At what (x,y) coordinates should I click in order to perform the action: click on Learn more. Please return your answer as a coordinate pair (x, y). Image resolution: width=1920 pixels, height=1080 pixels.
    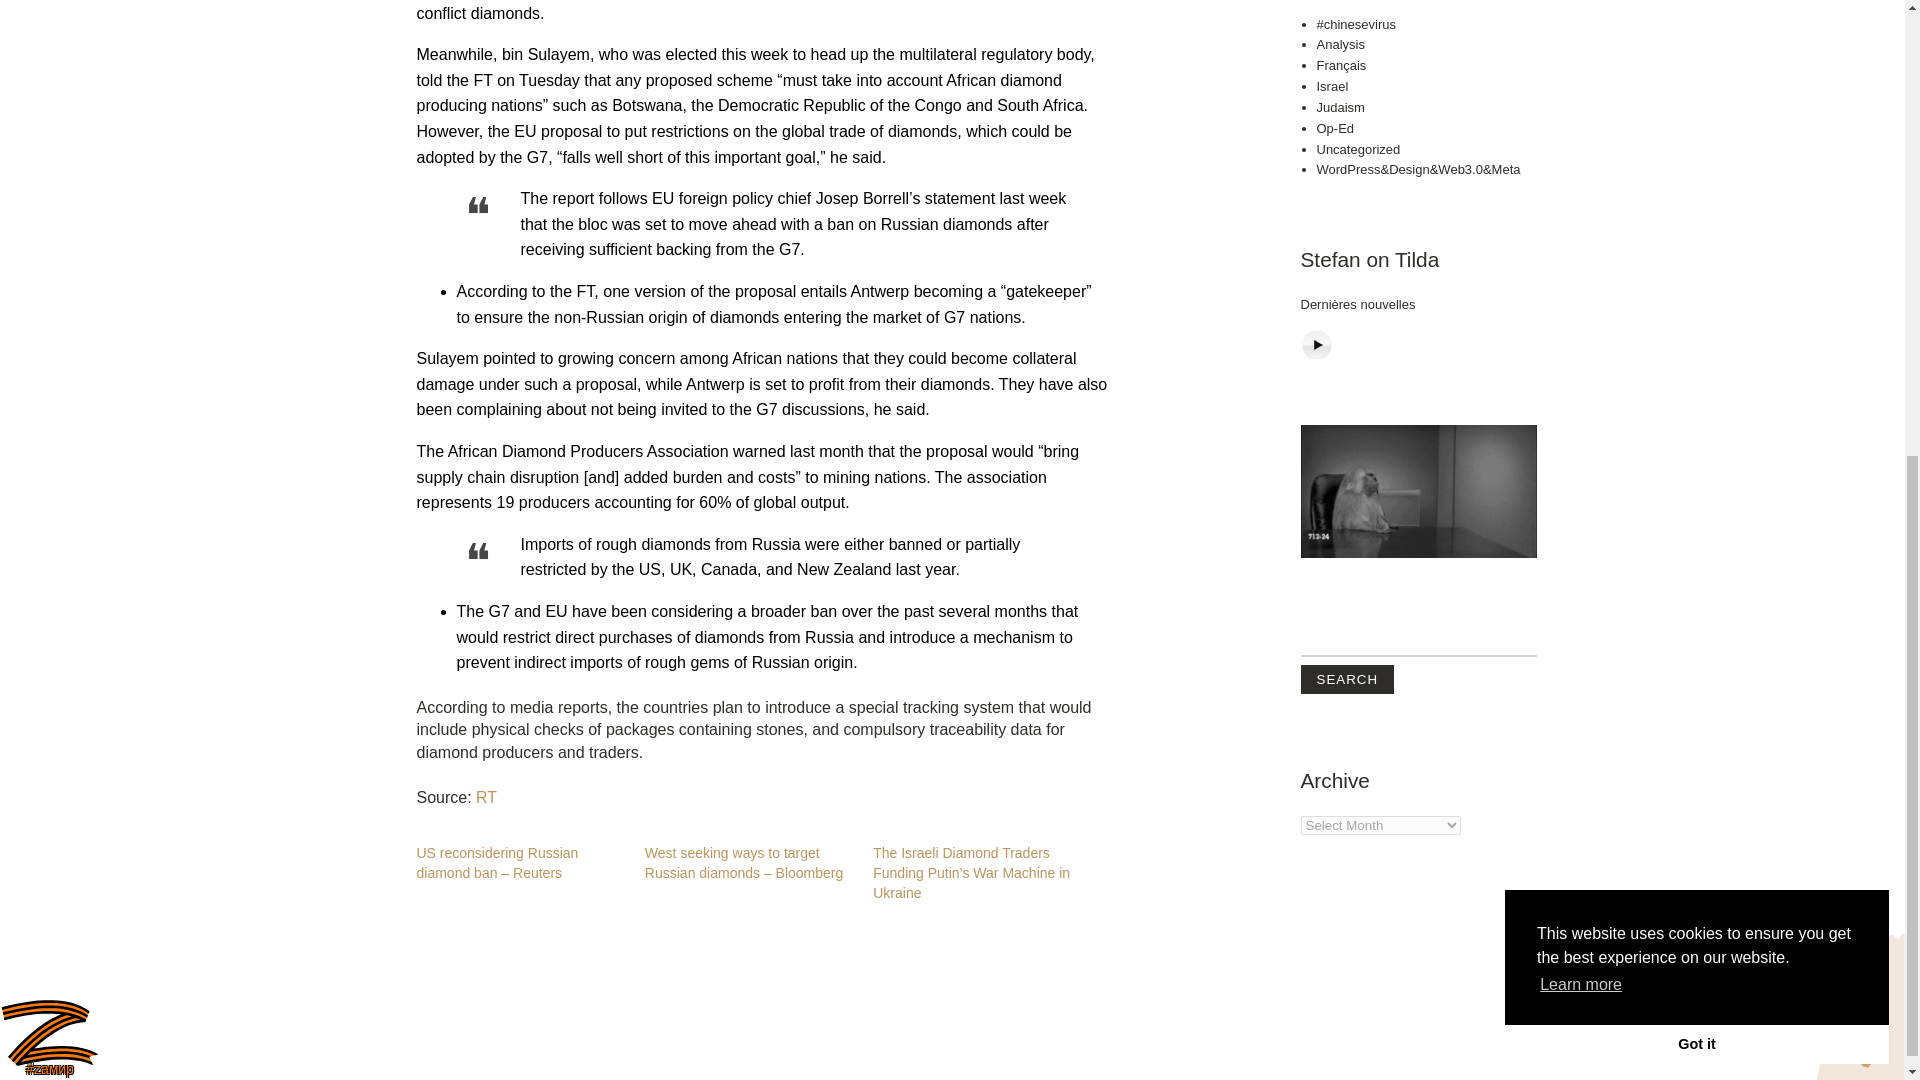
    Looking at the image, I should click on (1580, 191).